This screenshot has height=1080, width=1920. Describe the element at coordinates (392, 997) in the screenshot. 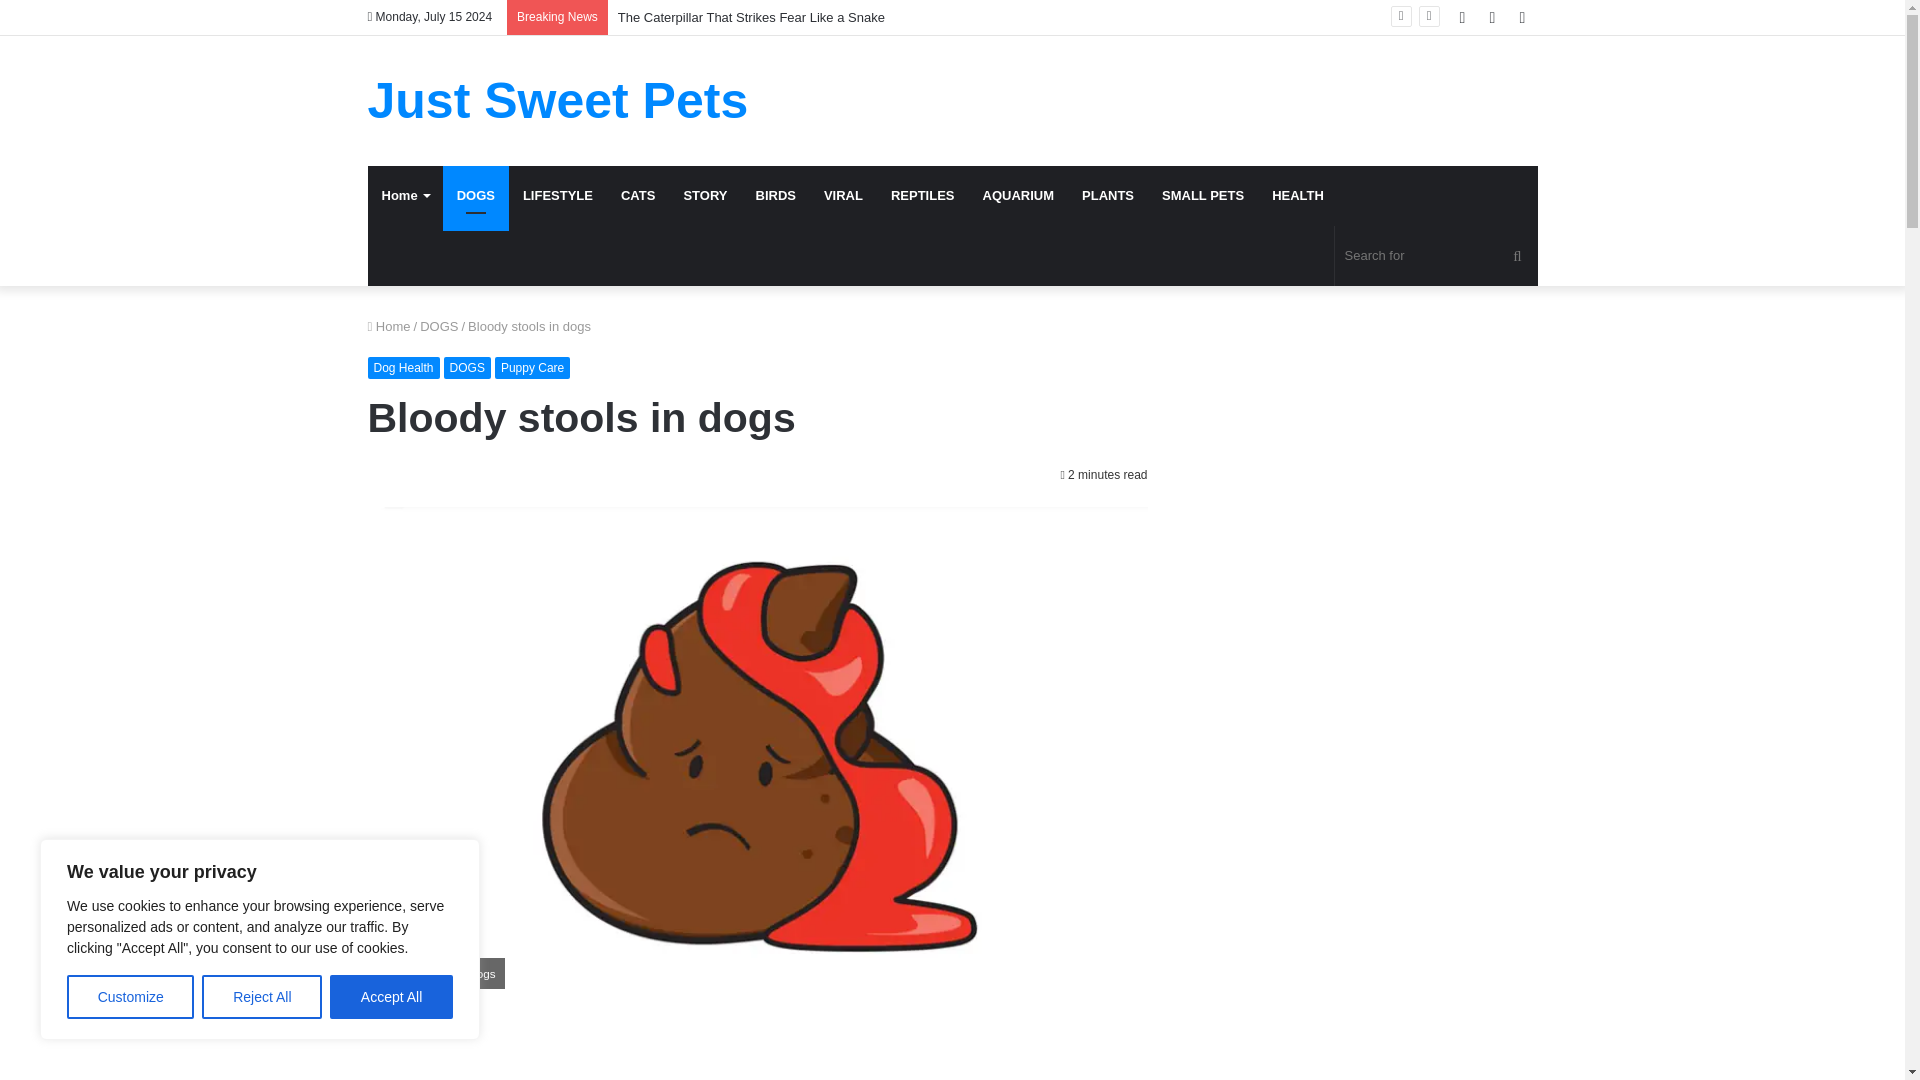

I see `Accept All` at that location.